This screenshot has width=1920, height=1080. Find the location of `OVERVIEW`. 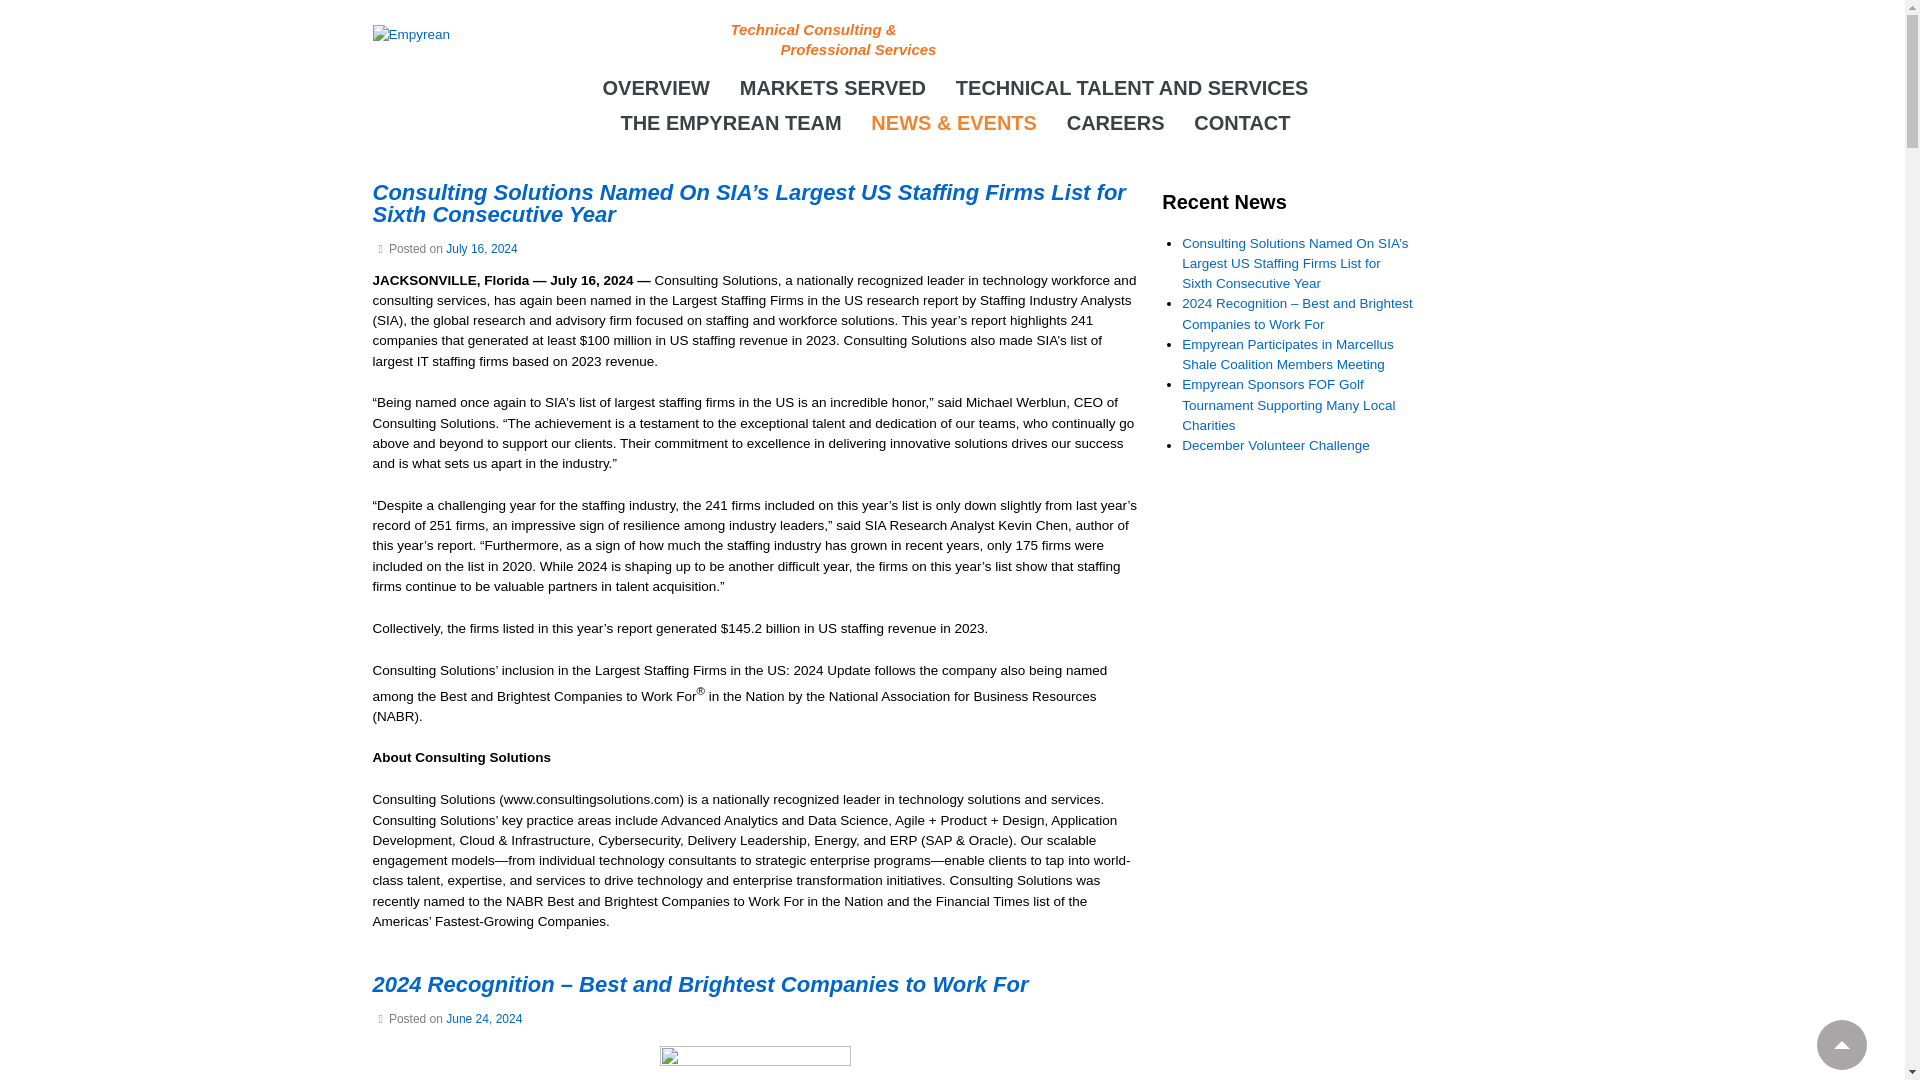

OVERVIEW is located at coordinates (654, 87).